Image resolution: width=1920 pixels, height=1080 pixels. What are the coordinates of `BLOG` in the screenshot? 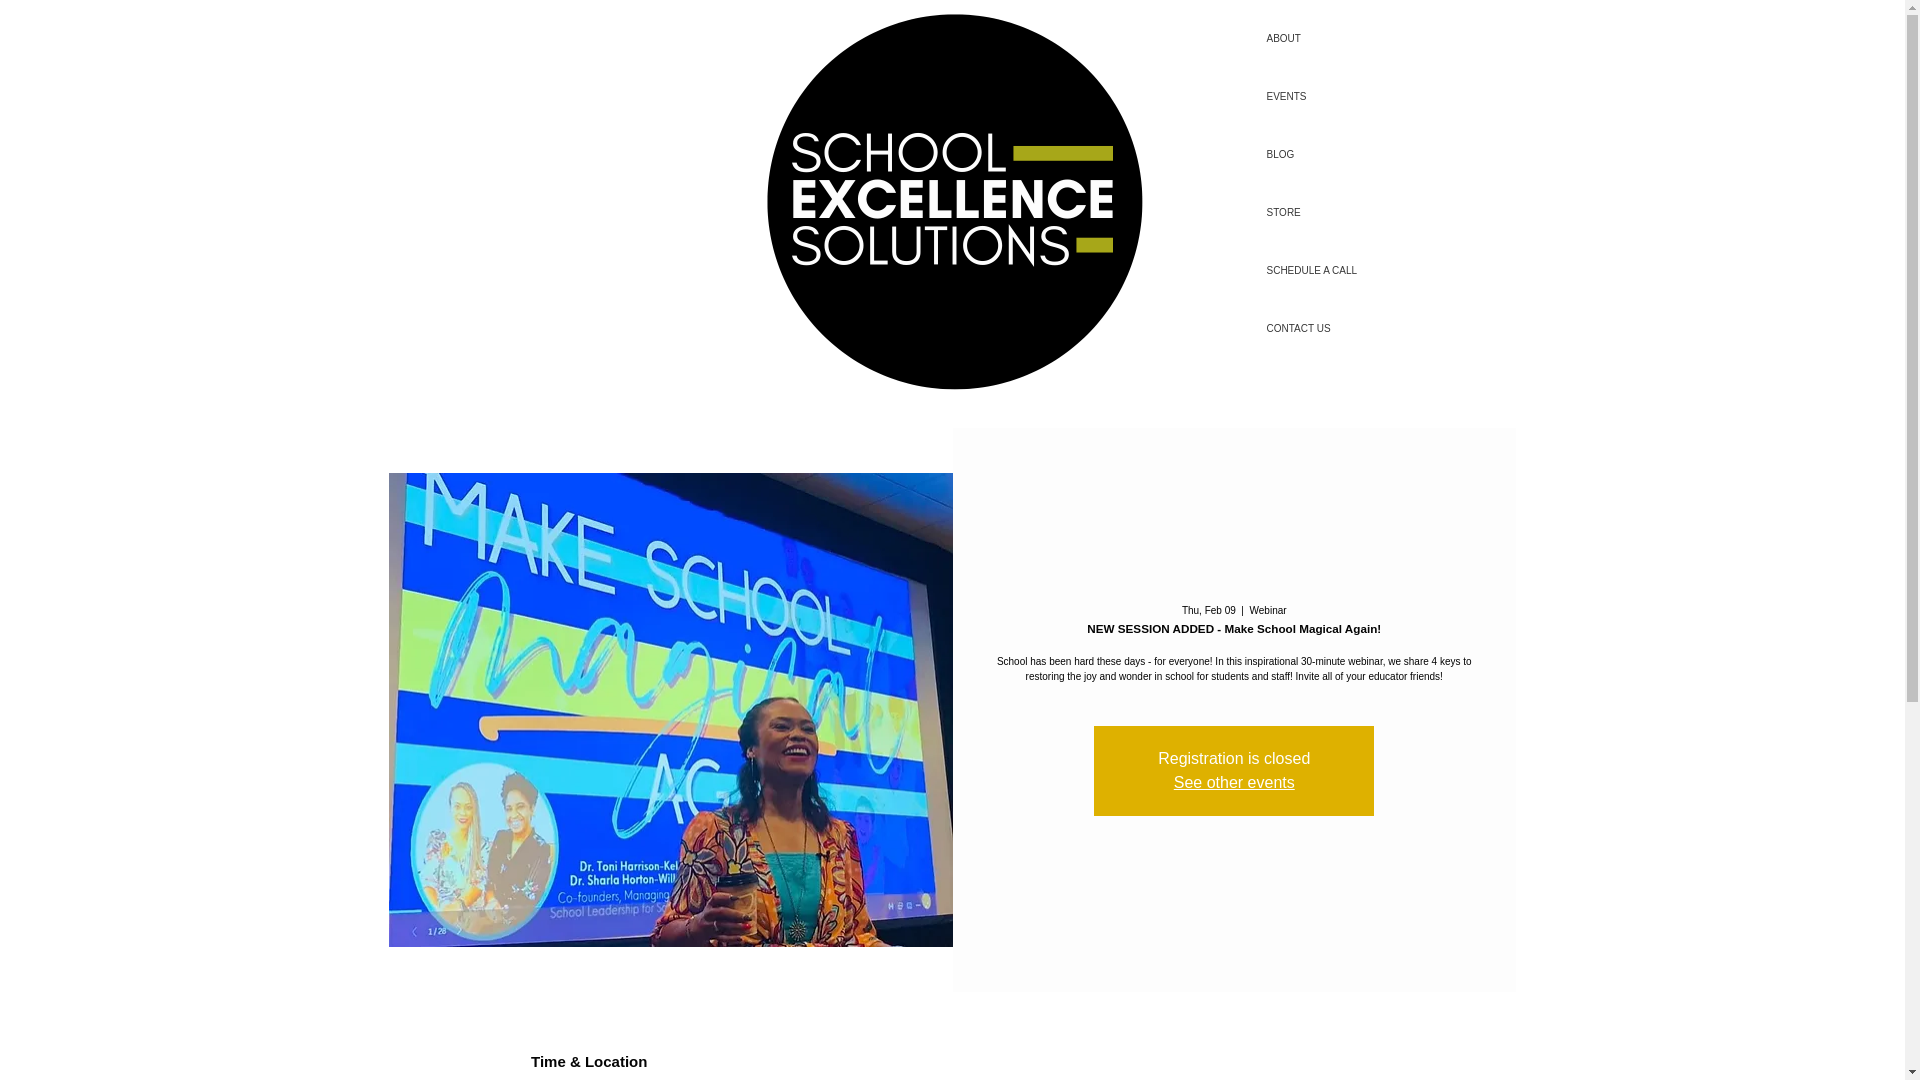 It's located at (1340, 154).